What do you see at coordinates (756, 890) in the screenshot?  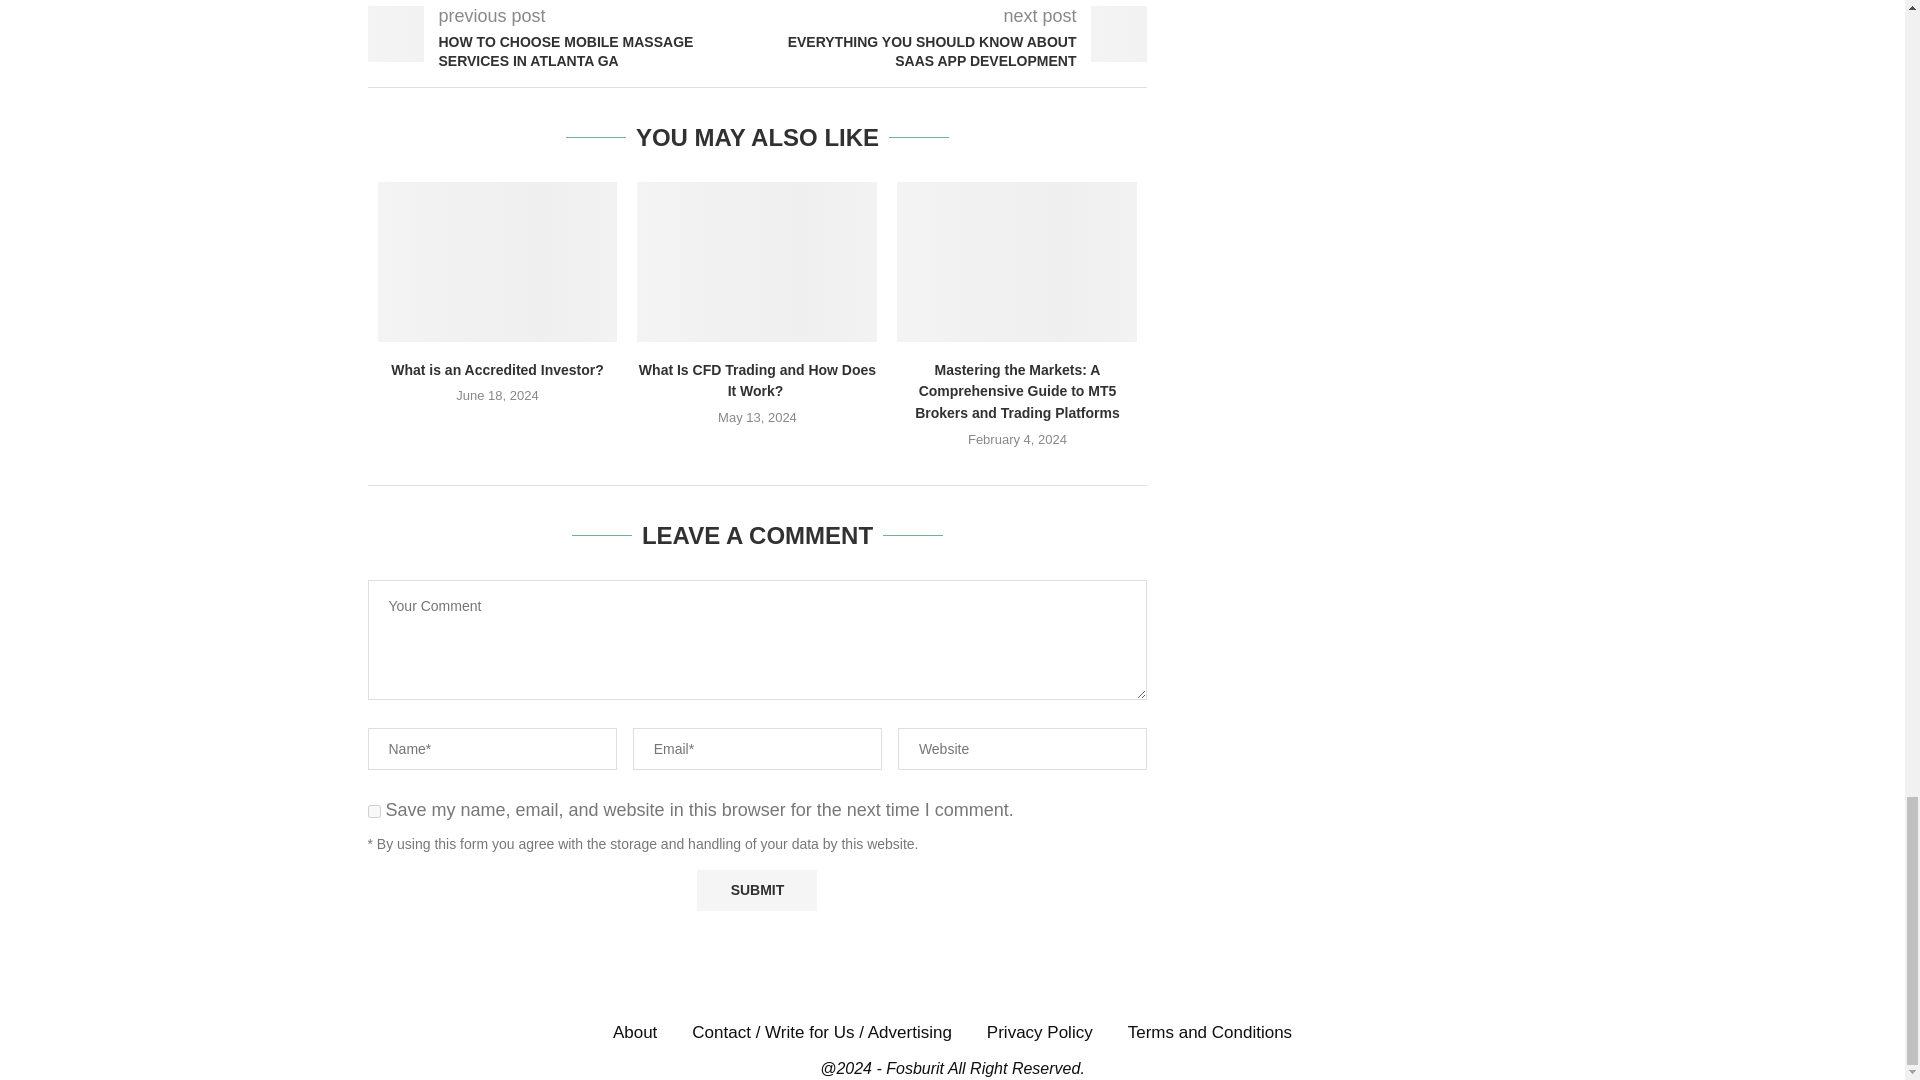 I see `Submit` at bounding box center [756, 890].